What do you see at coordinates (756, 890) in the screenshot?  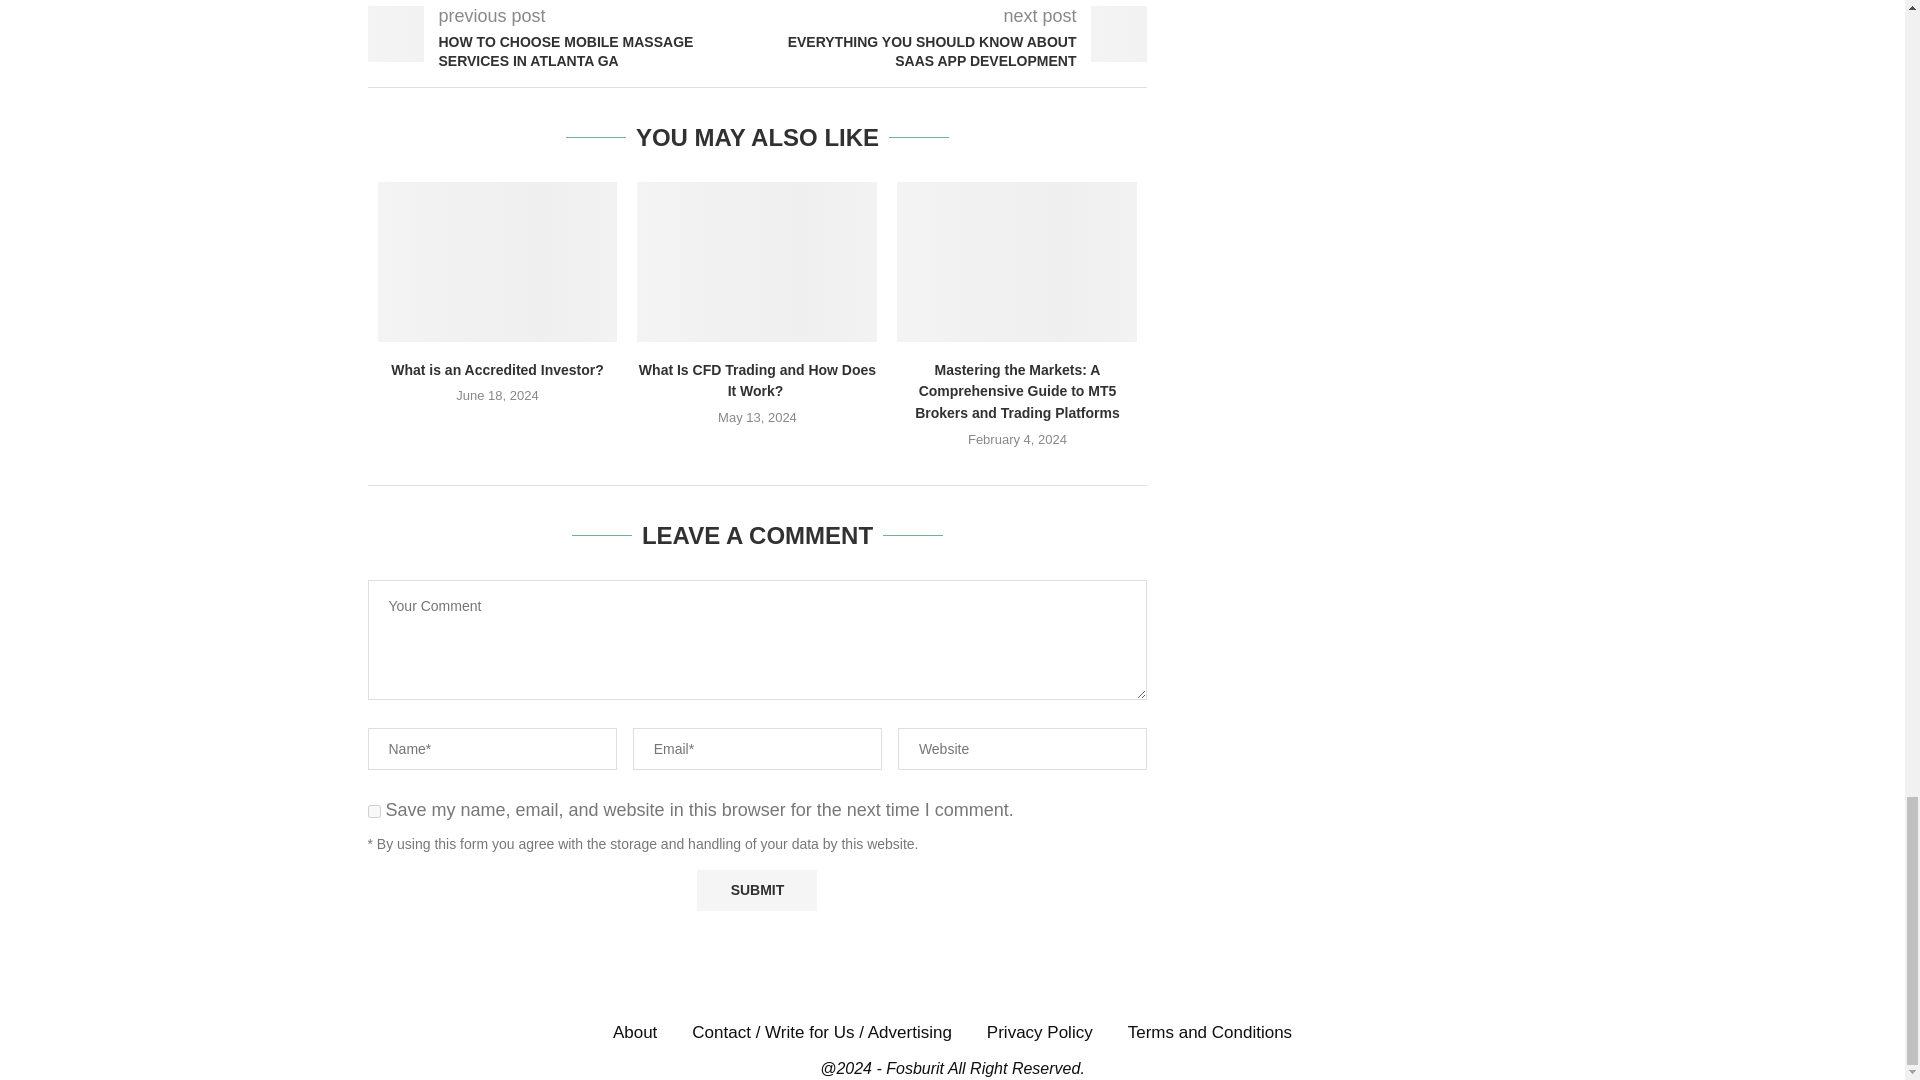 I see `Submit` at bounding box center [756, 890].